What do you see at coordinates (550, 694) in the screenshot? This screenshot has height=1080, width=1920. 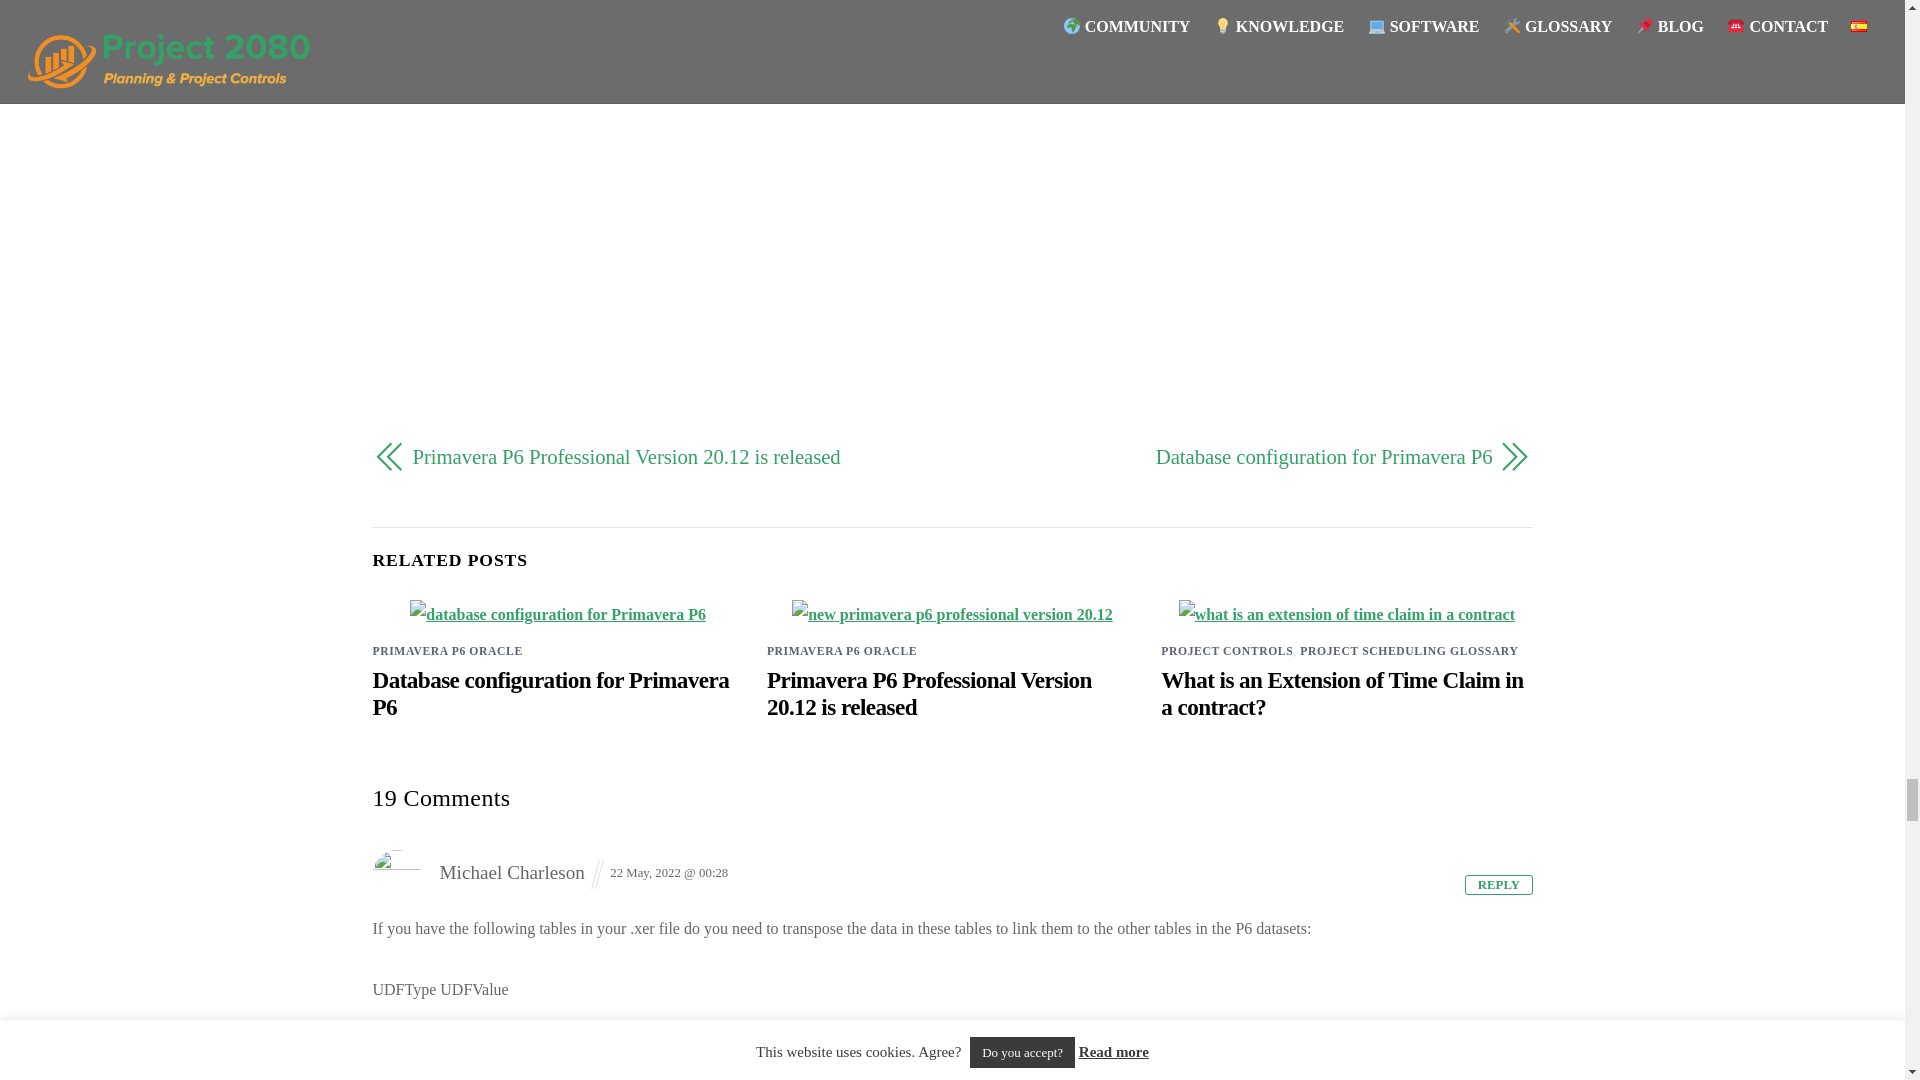 I see `Database configuration for Primavera P6` at bounding box center [550, 694].